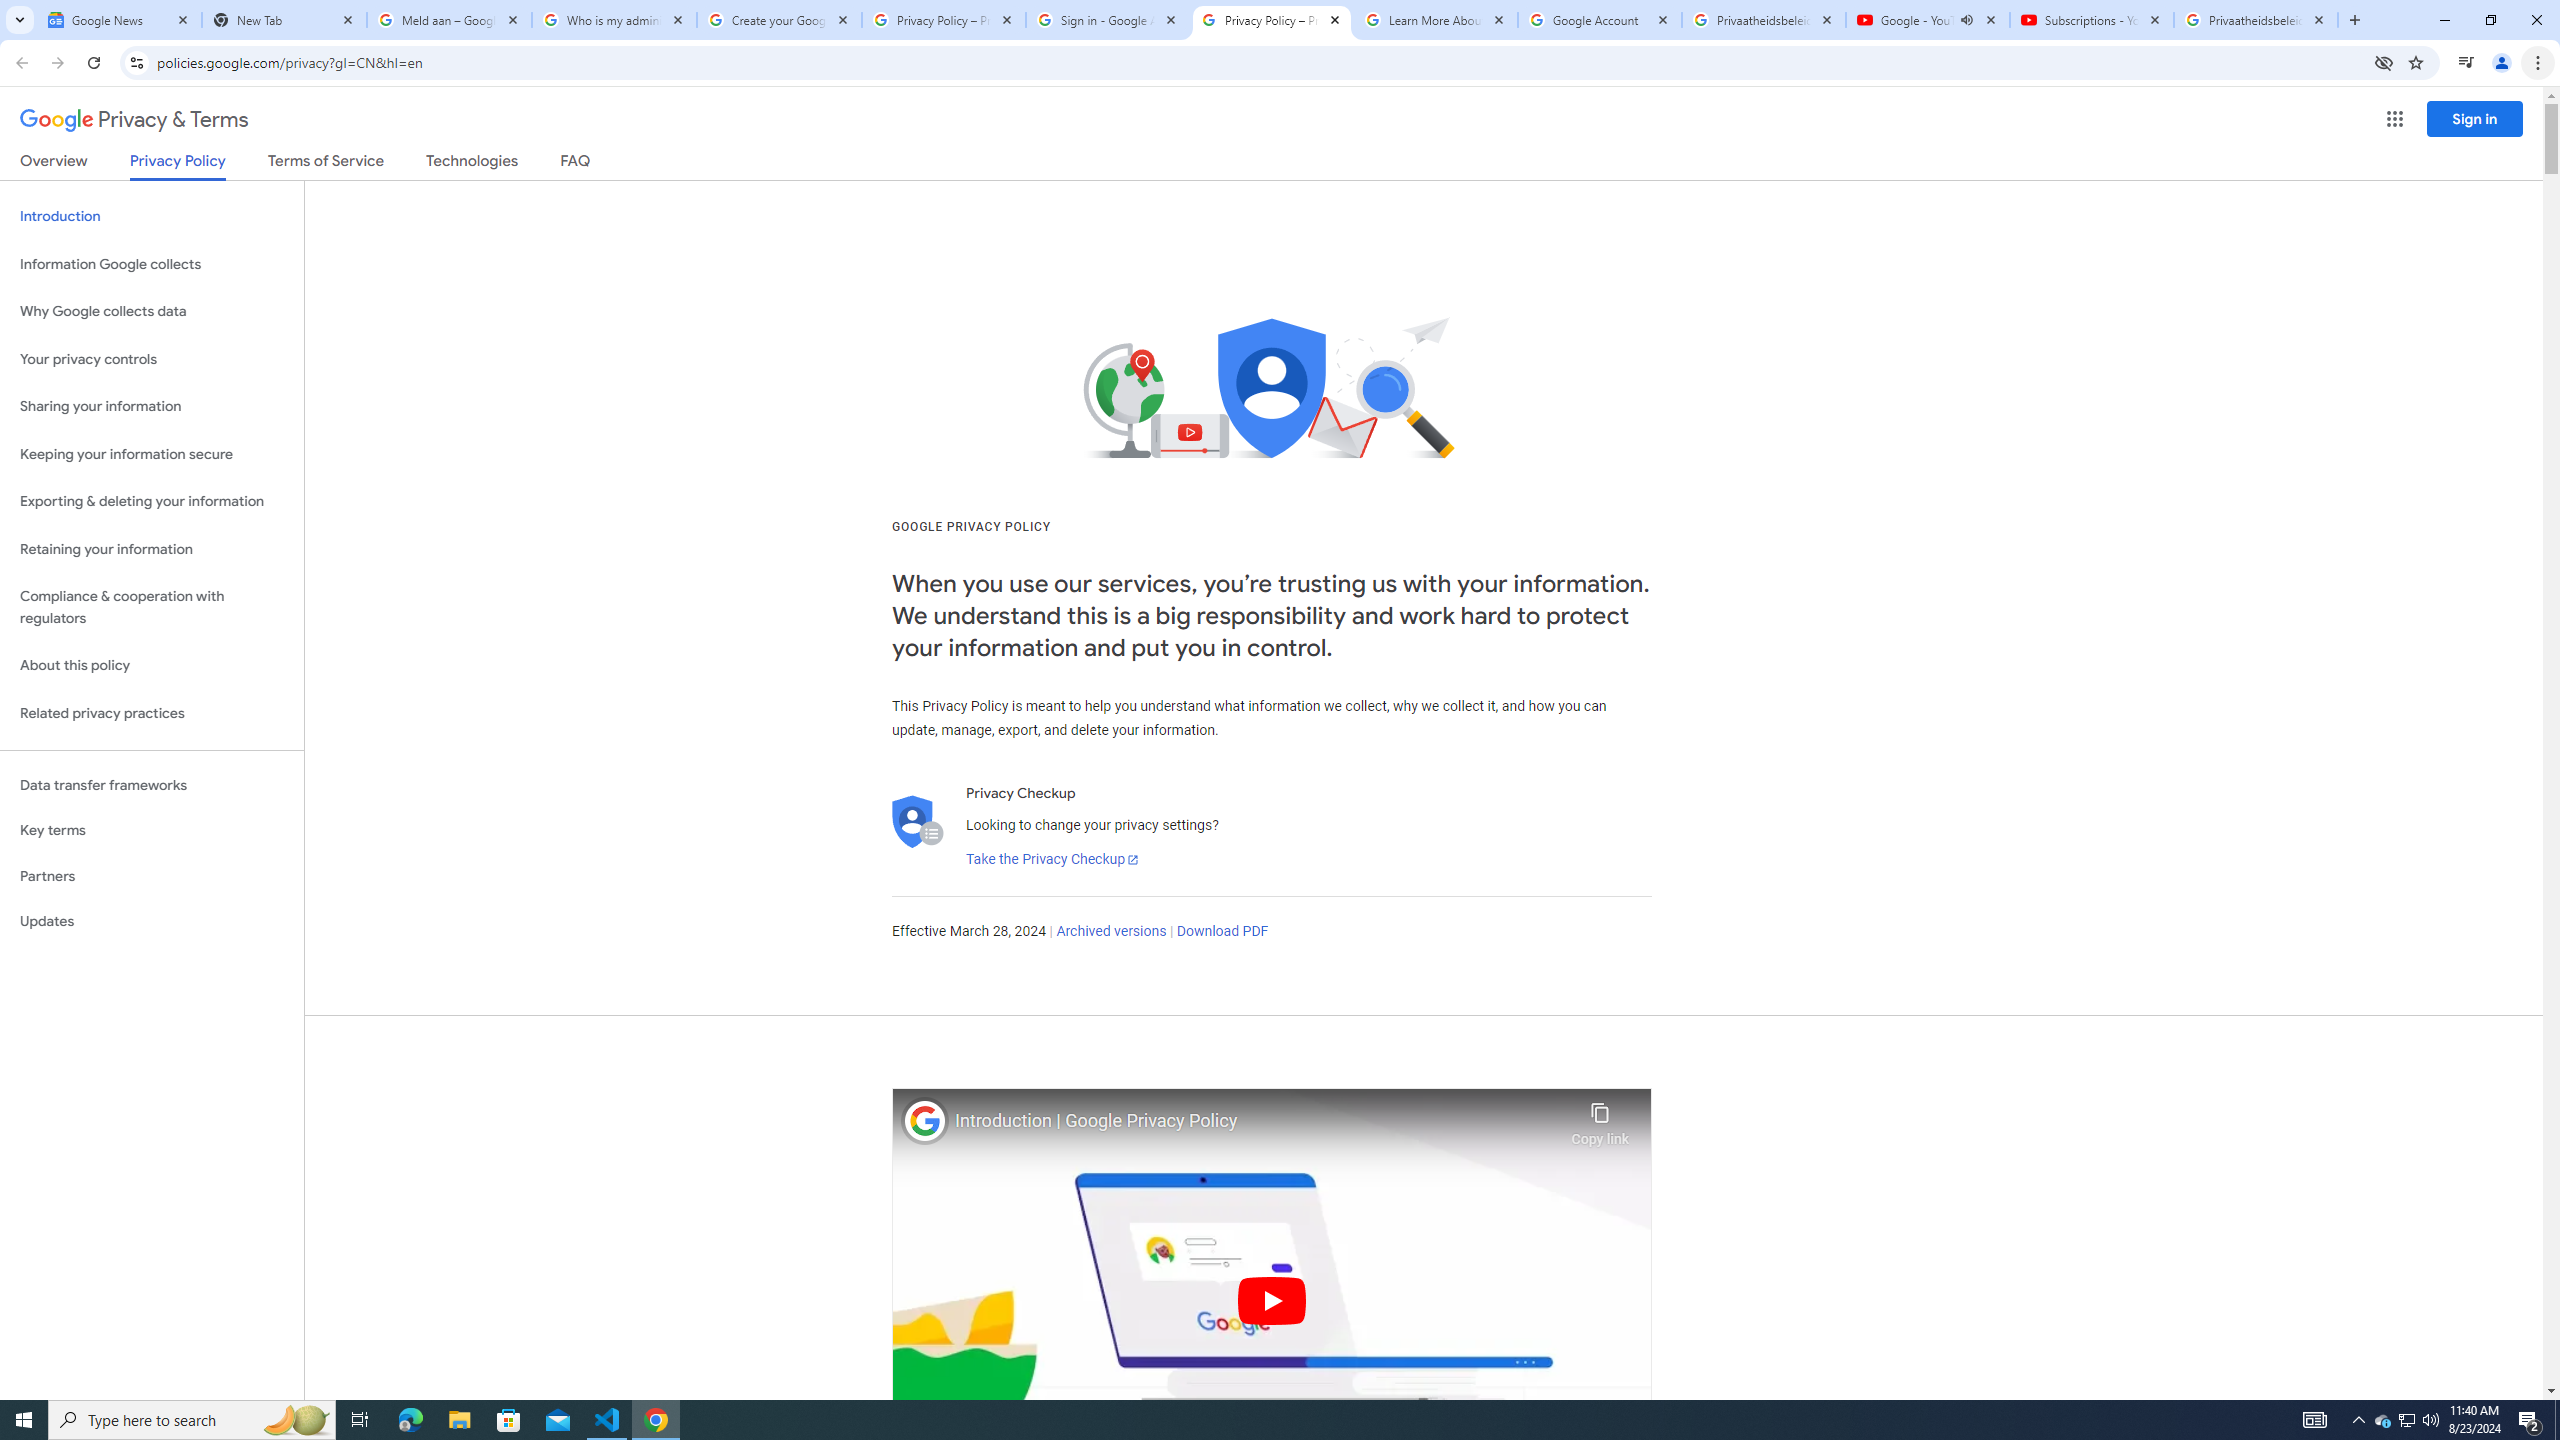 Image resolution: width=2560 pixels, height=1440 pixels. Describe the element at coordinates (284, 20) in the screenshot. I see `New Tab` at that location.